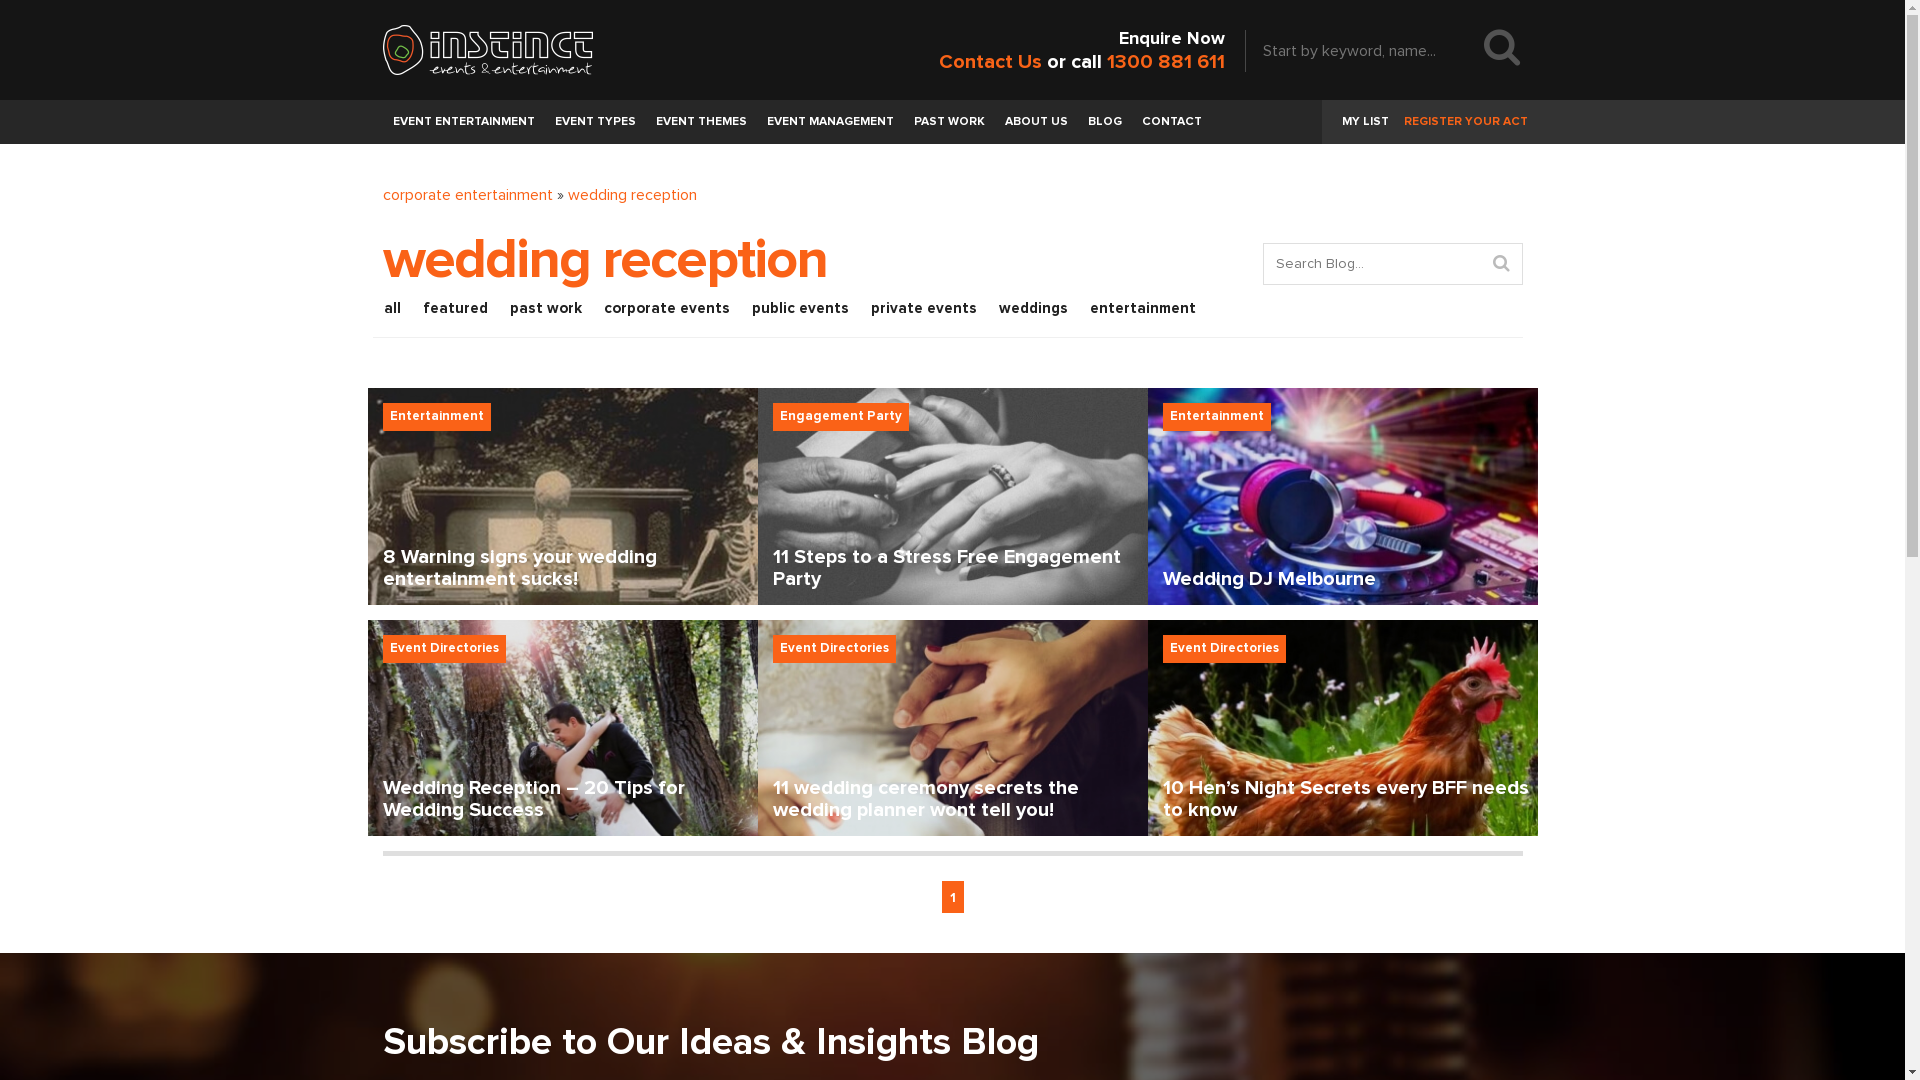 This screenshot has width=1920, height=1080. What do you see at coordinates (545, 309) in the screenshot?
I see `past work` at bounding box center [545, 309].